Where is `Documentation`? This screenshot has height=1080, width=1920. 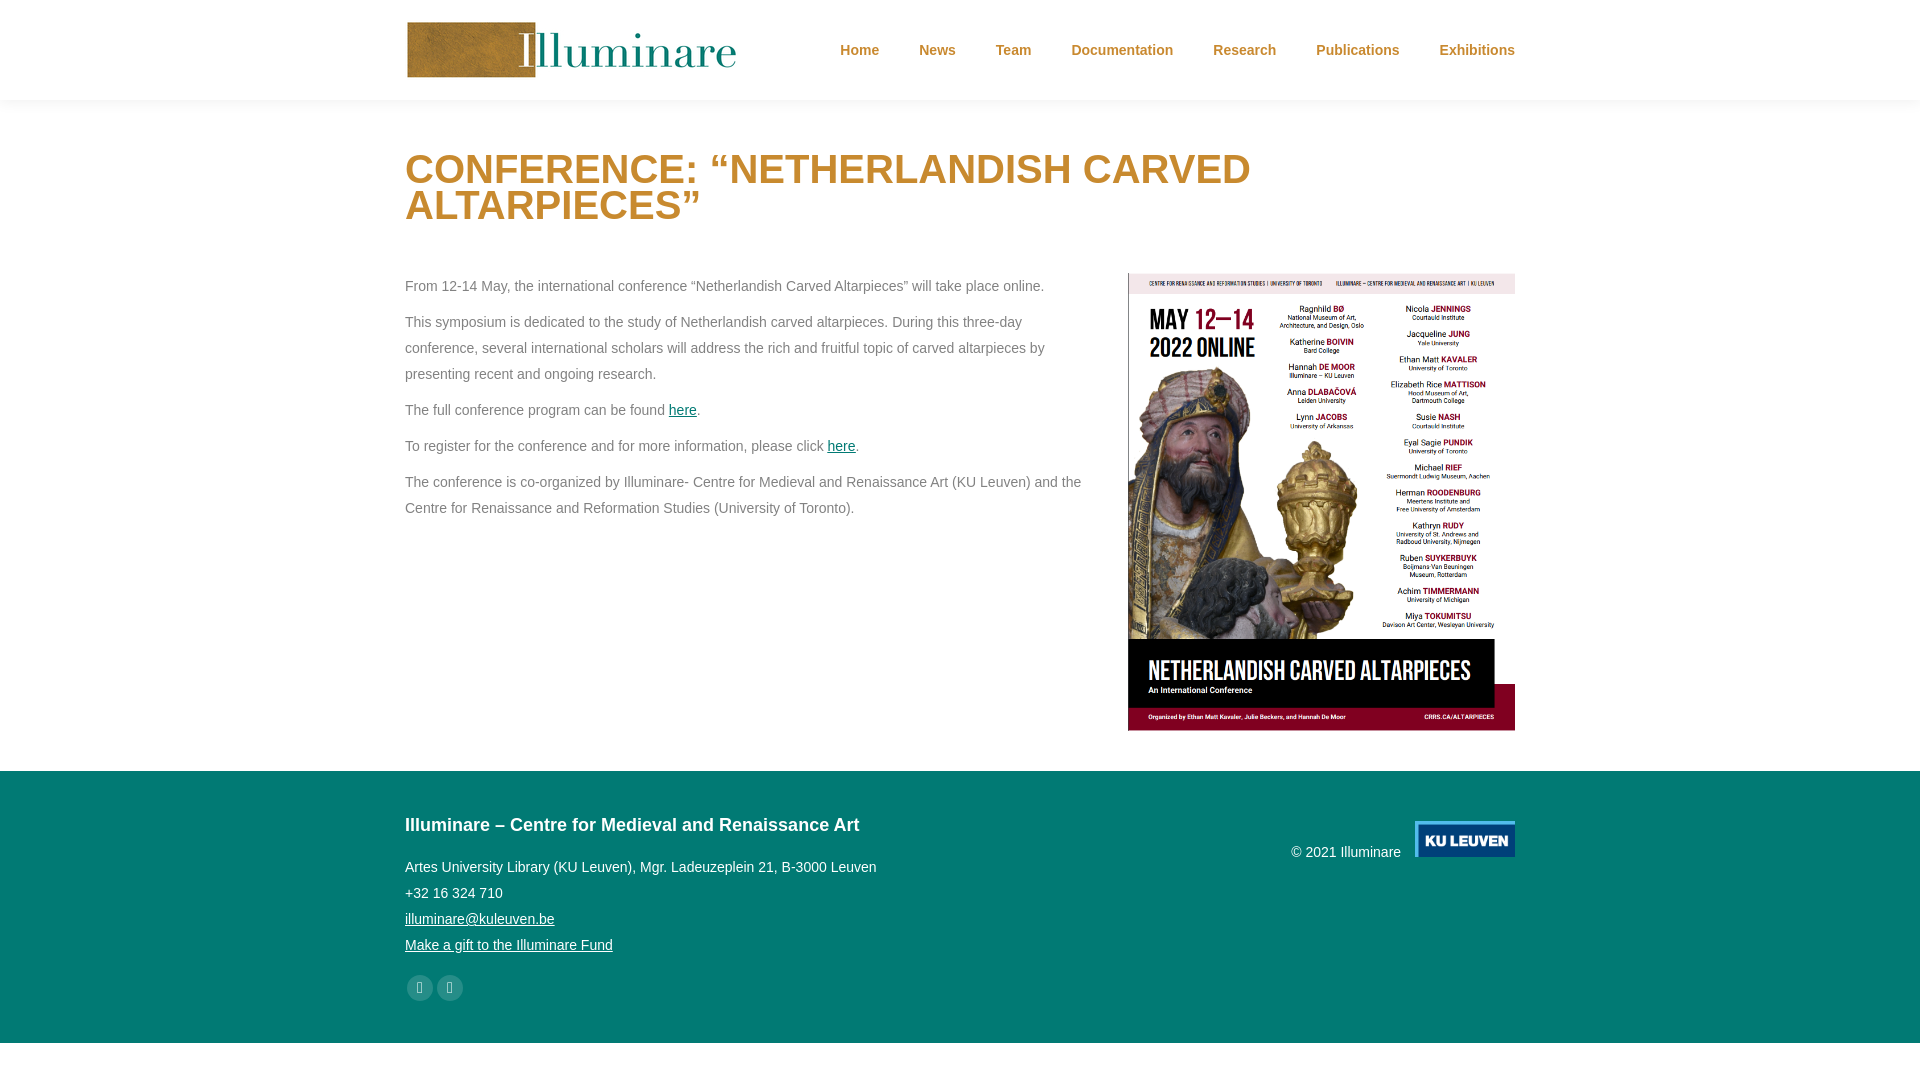 Documentation is located at coordinates (1122, 49).